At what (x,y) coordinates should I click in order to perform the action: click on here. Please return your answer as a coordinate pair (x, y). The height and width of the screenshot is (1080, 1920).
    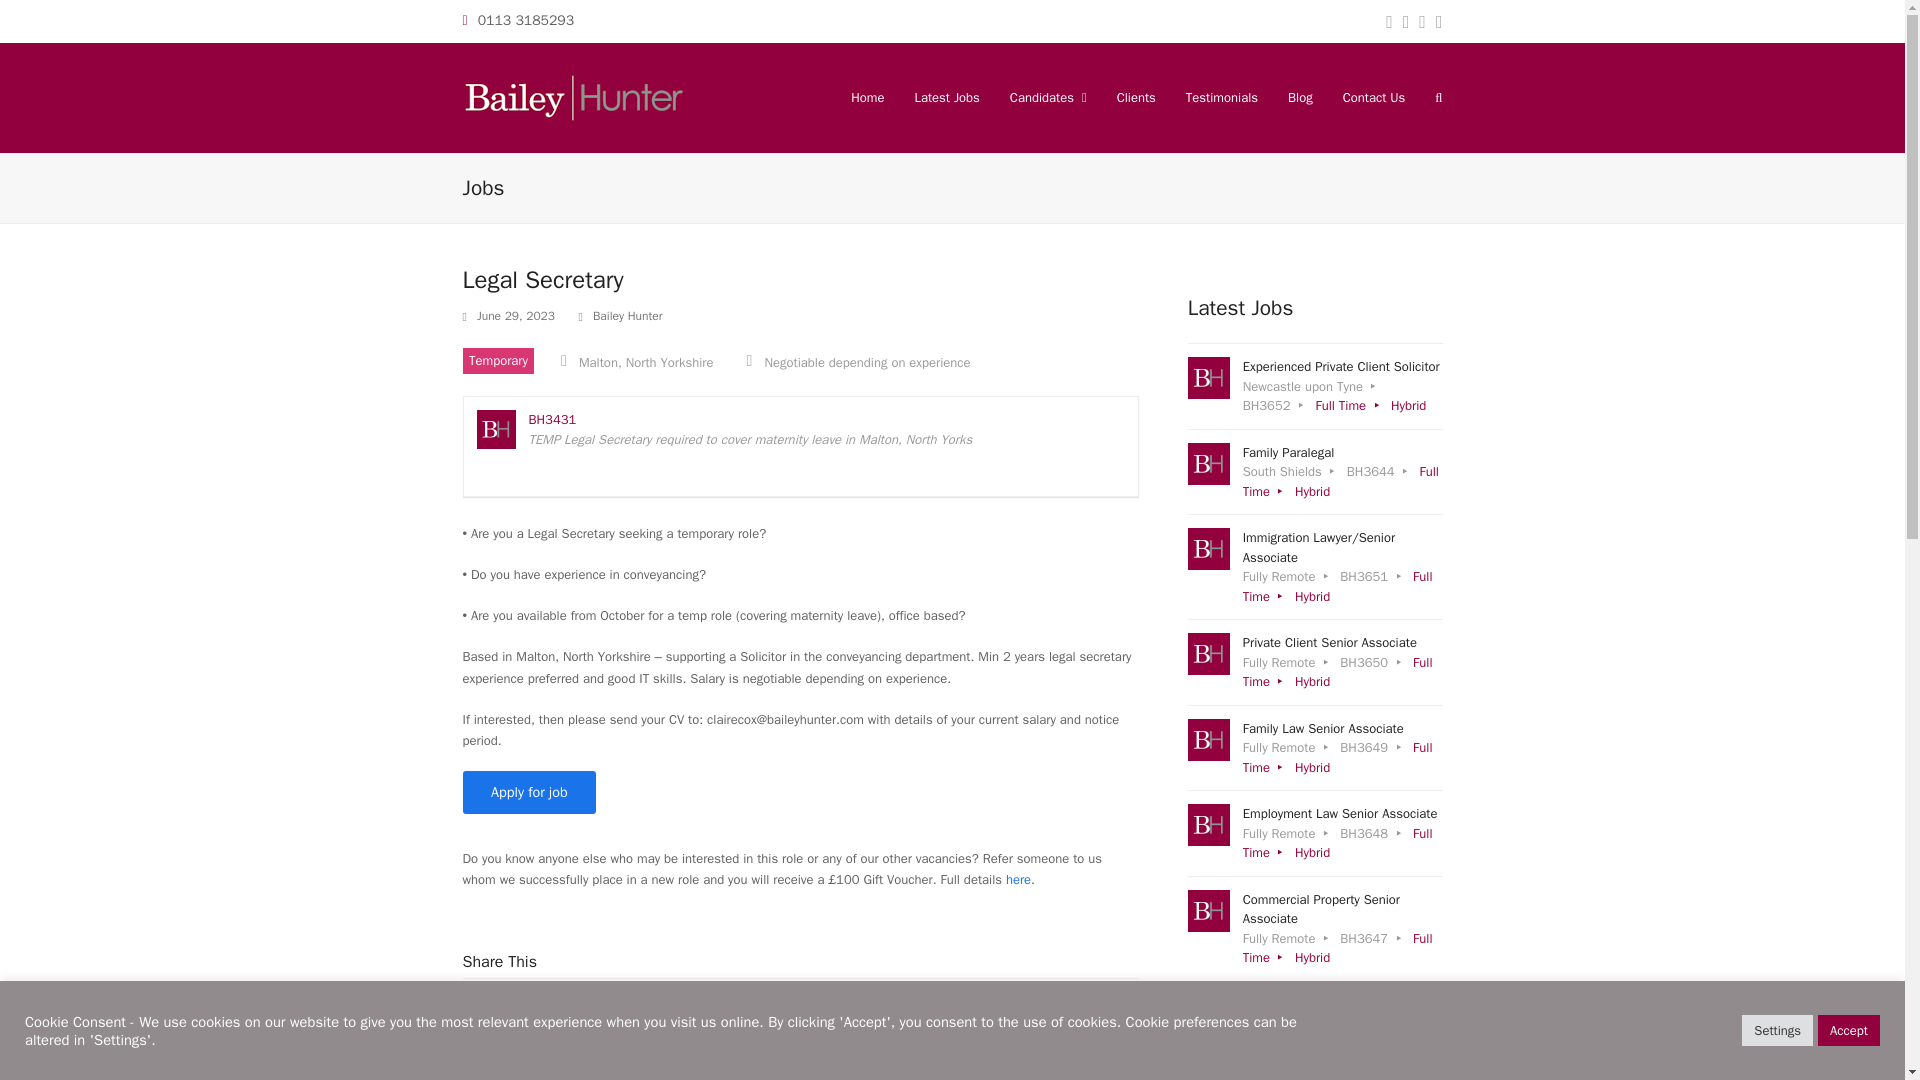
    Looking at the image, I should click on (1316, 472).